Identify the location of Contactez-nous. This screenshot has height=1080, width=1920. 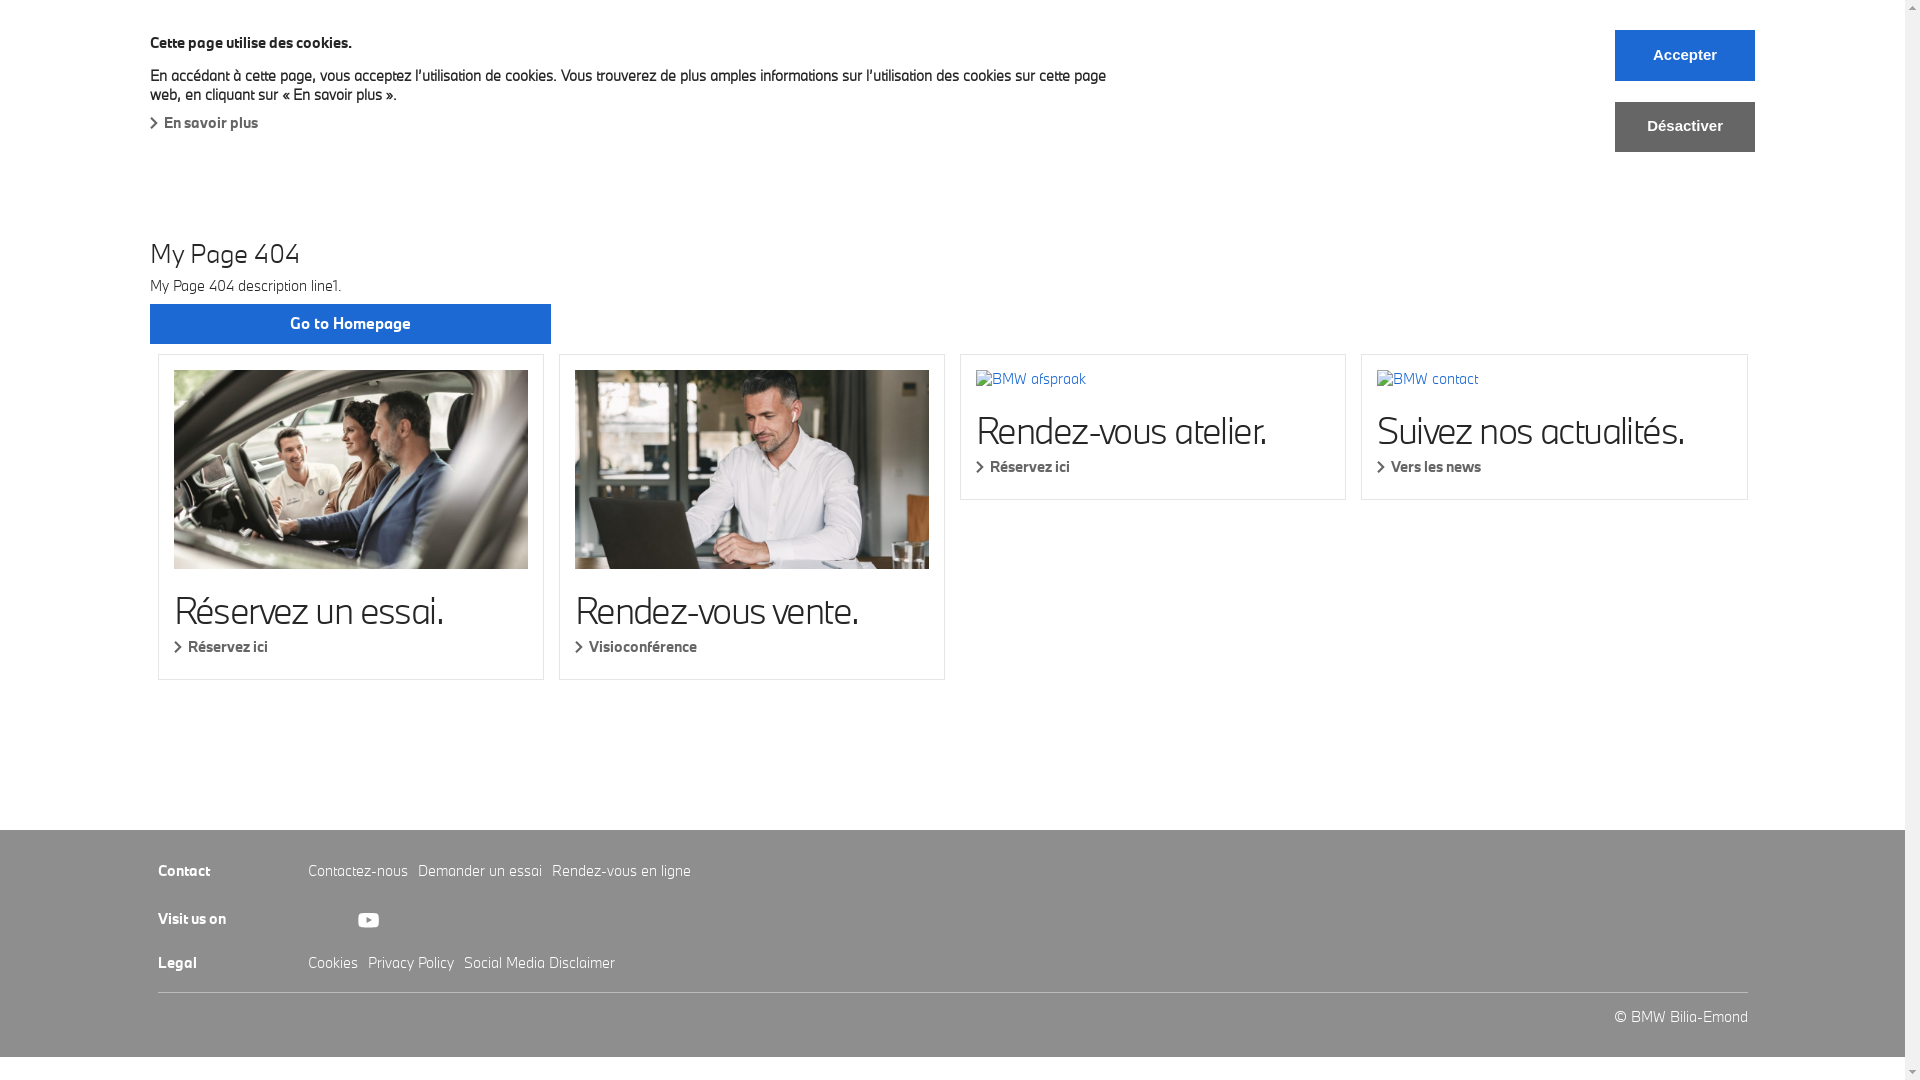
(358, 870).